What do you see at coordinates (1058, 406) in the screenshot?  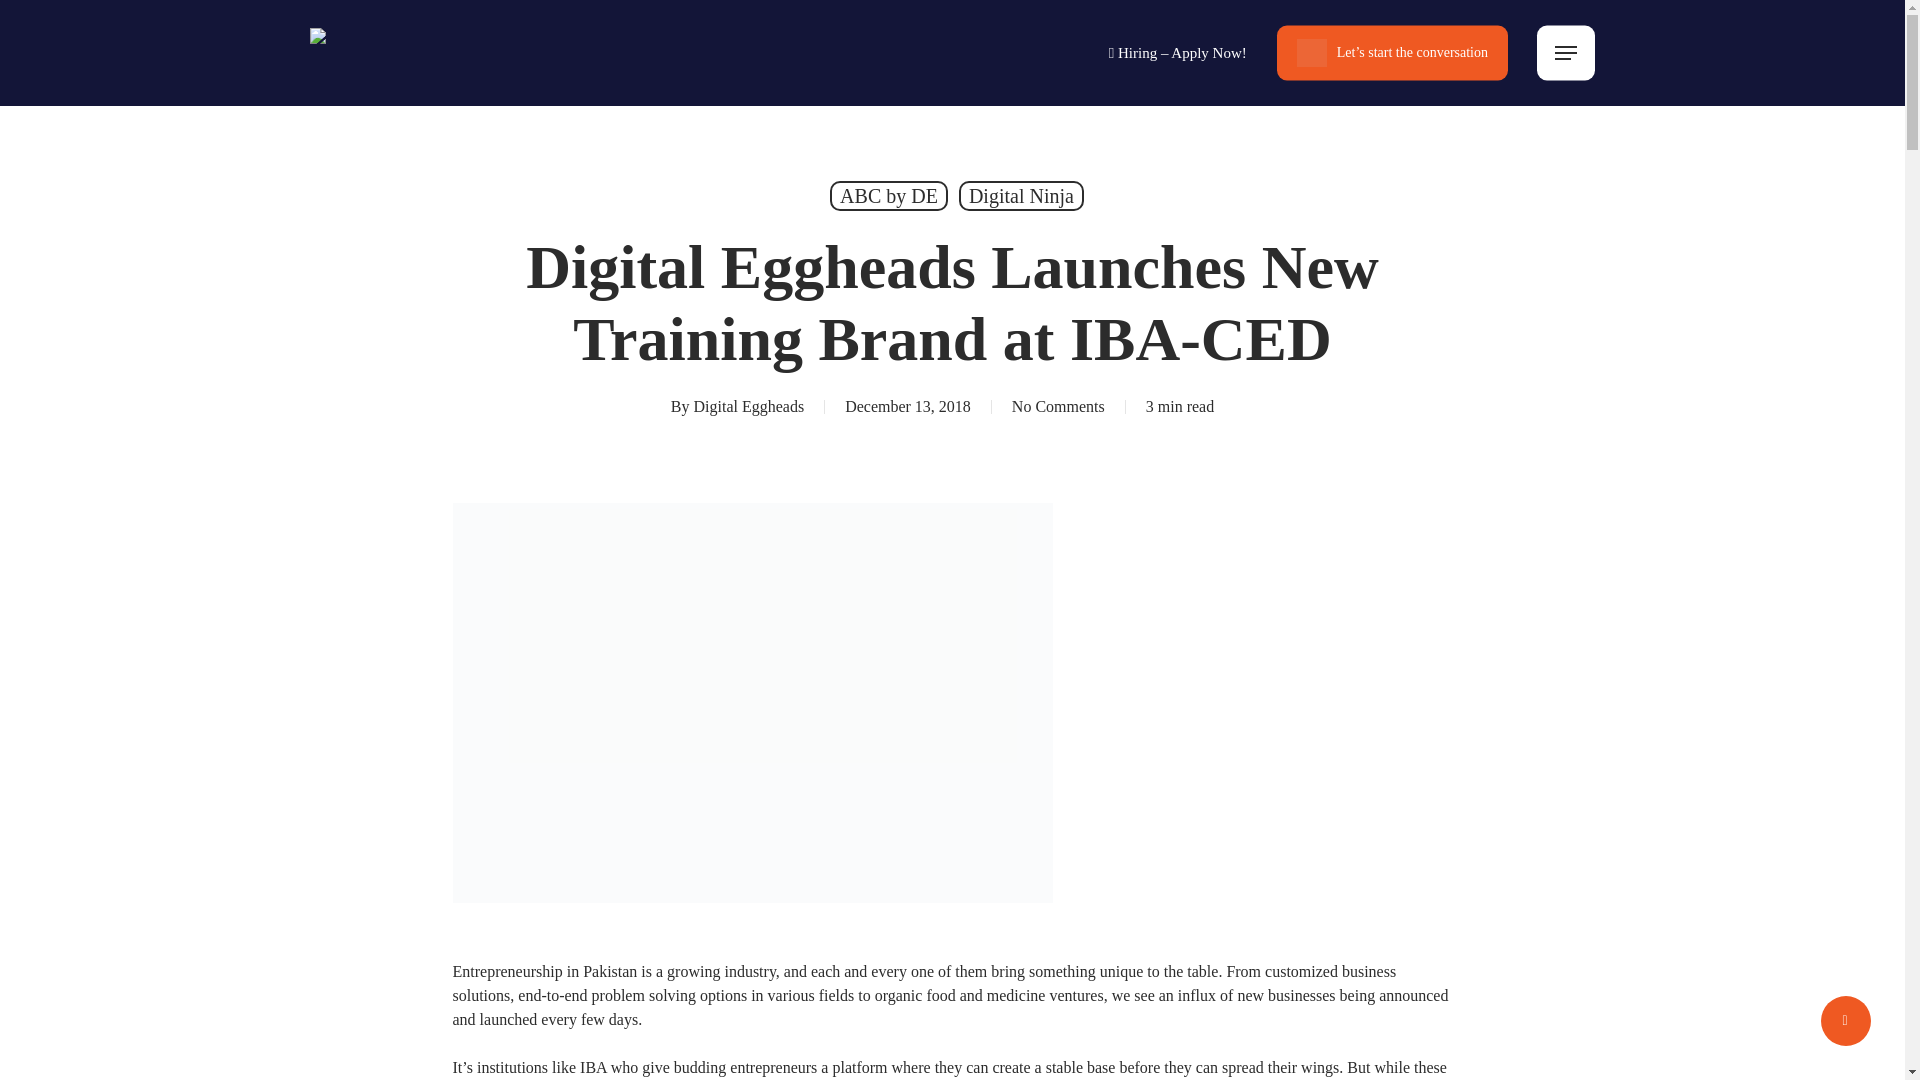 I see `No Comments` at bounding box center [1058, 406].